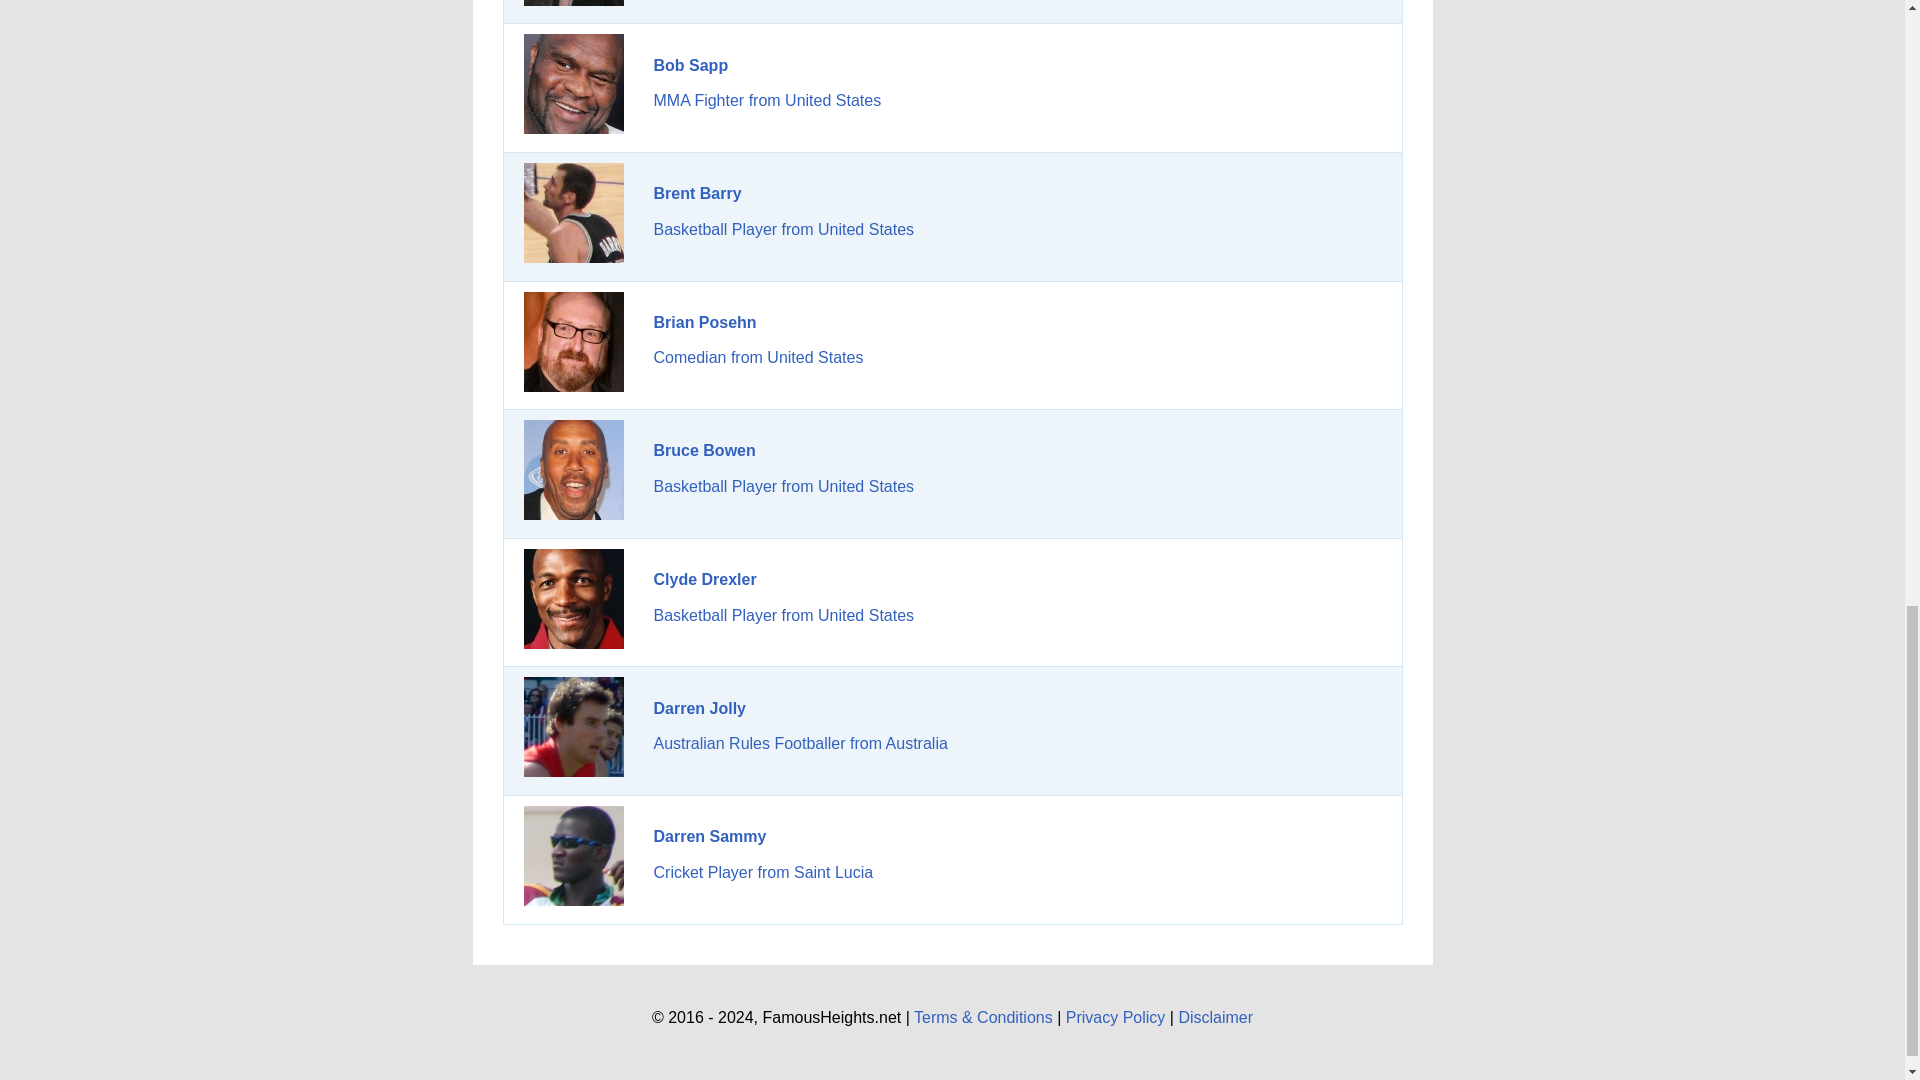 The height and width of the screenshot is (1080, 1920). I want to click on Darren Jolly, so click(574, 726).